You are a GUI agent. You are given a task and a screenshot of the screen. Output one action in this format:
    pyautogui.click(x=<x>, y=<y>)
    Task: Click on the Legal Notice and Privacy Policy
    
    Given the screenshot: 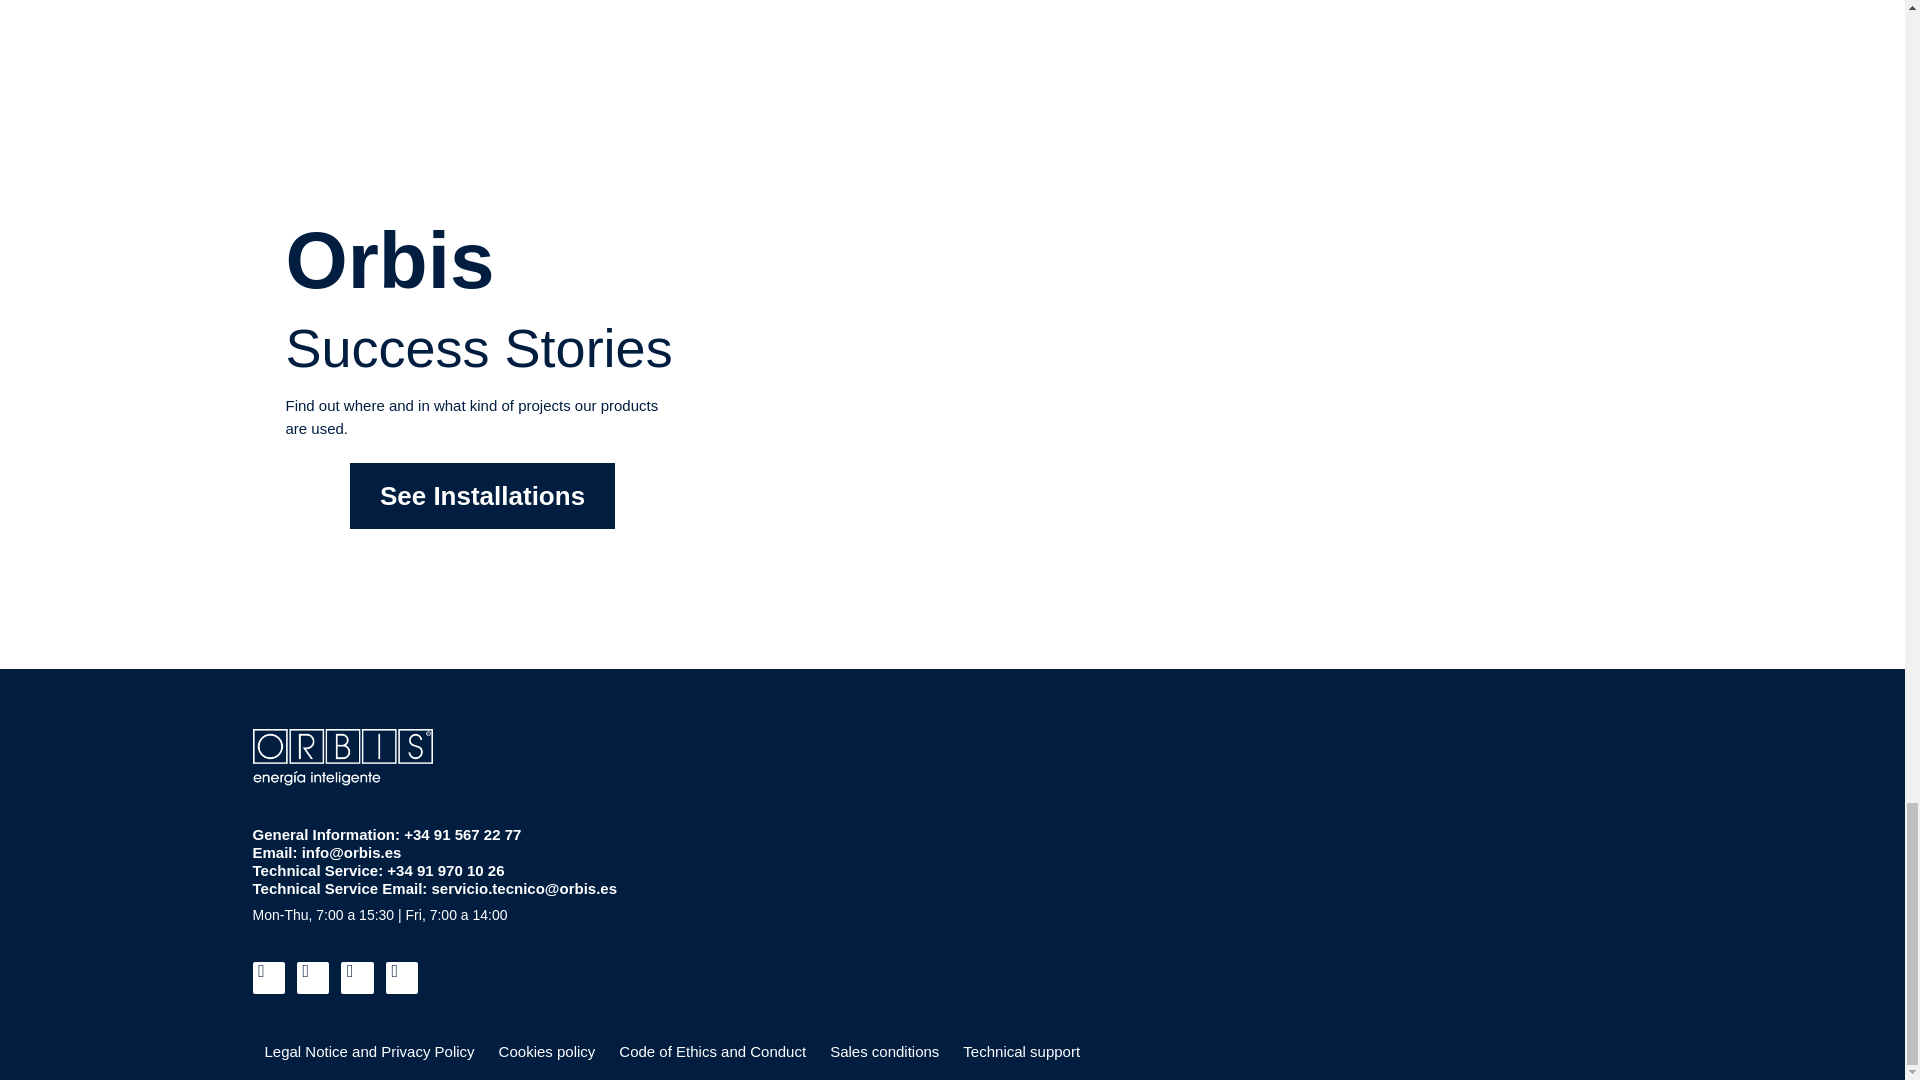 What is the action you would take?
    pyautogui.click(x=368, y=1052)
    